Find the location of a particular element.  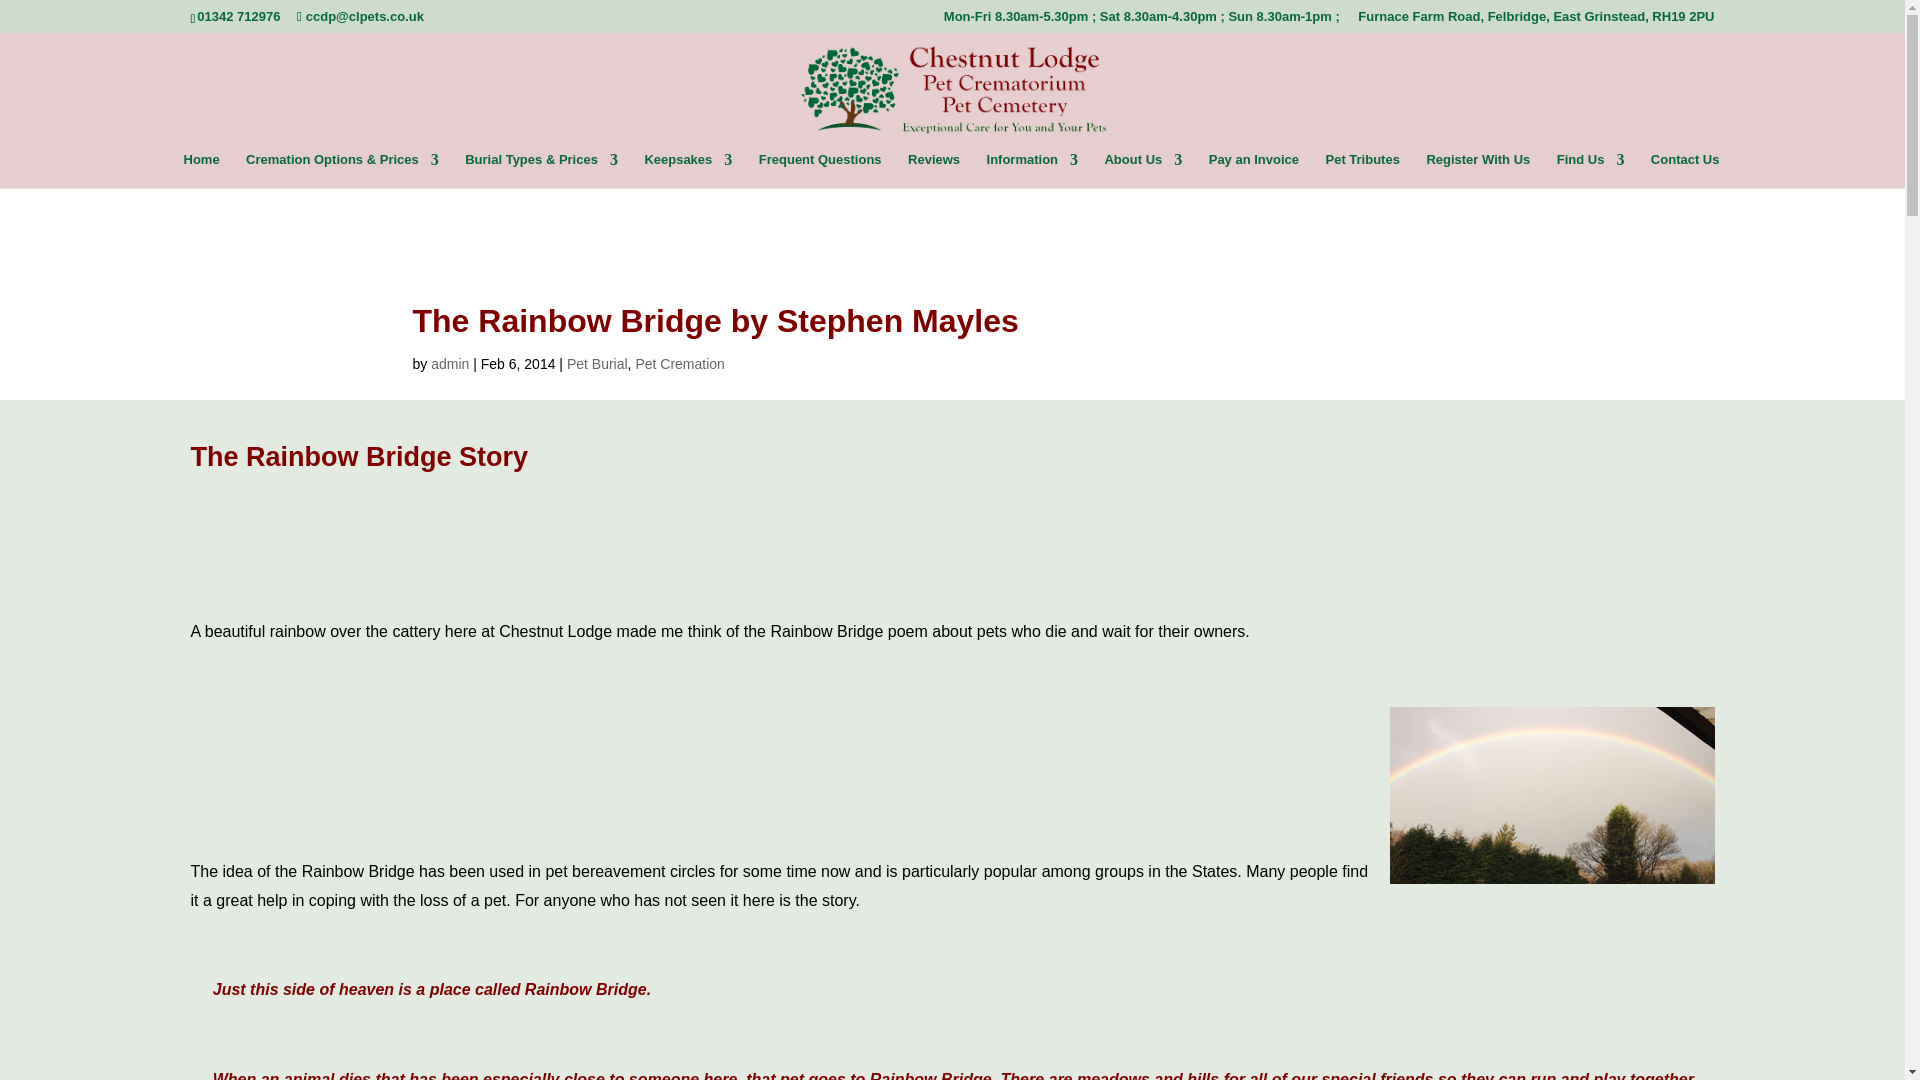

Frequent Questions is located at coordinates (820, 169).